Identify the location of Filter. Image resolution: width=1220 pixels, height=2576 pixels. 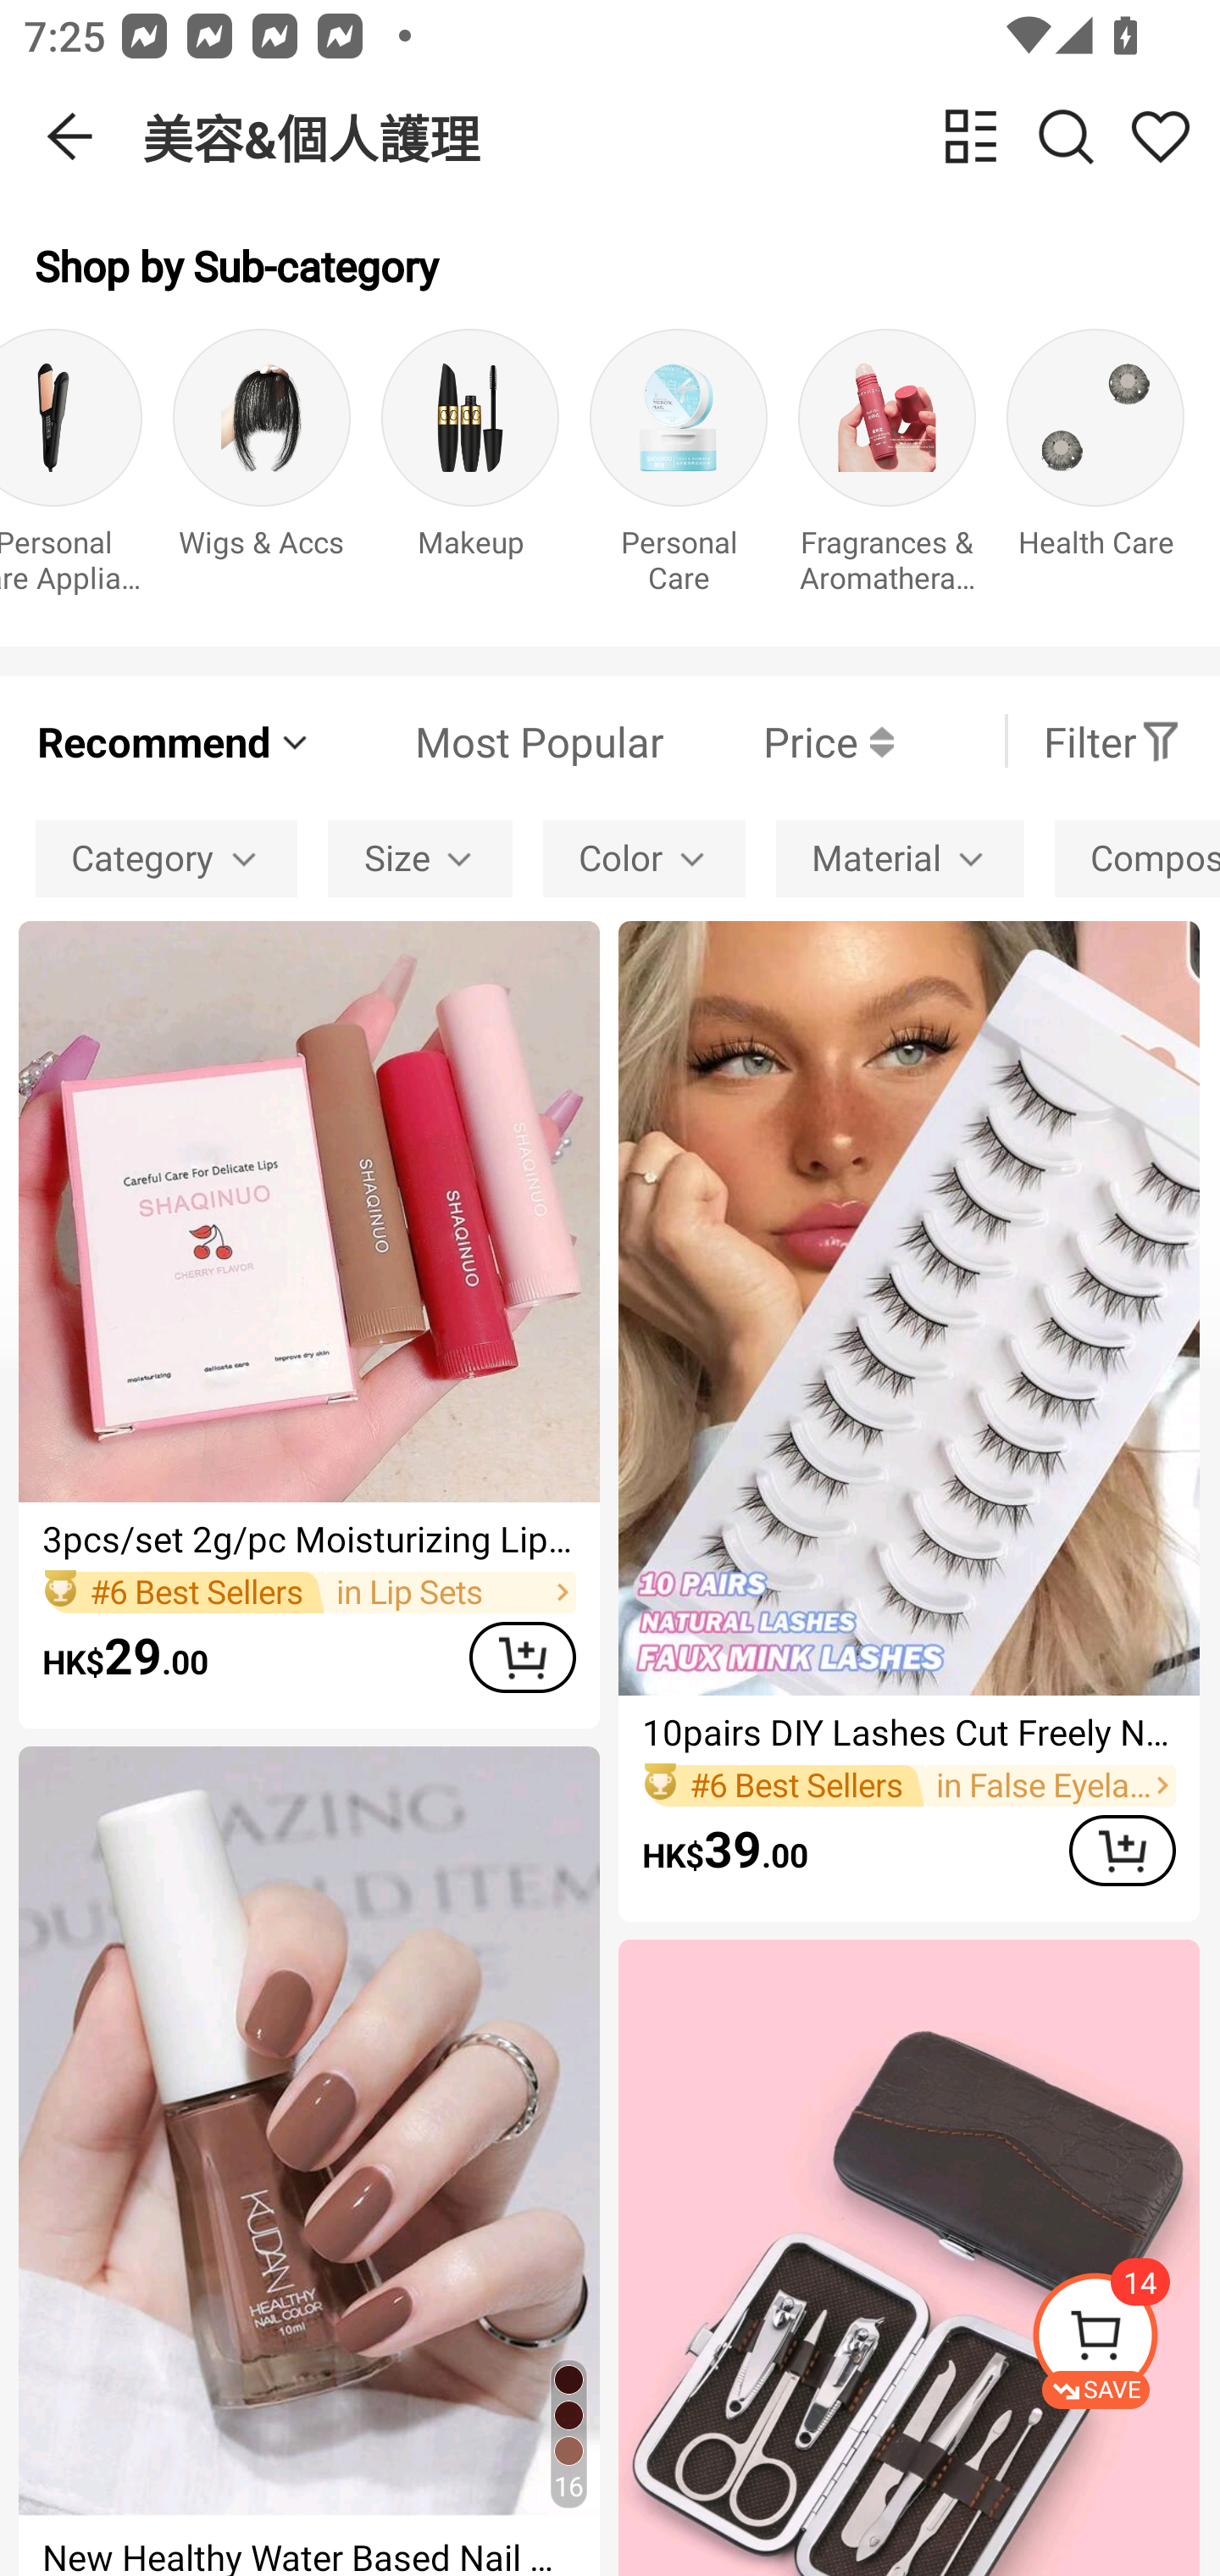
(1112, 741).